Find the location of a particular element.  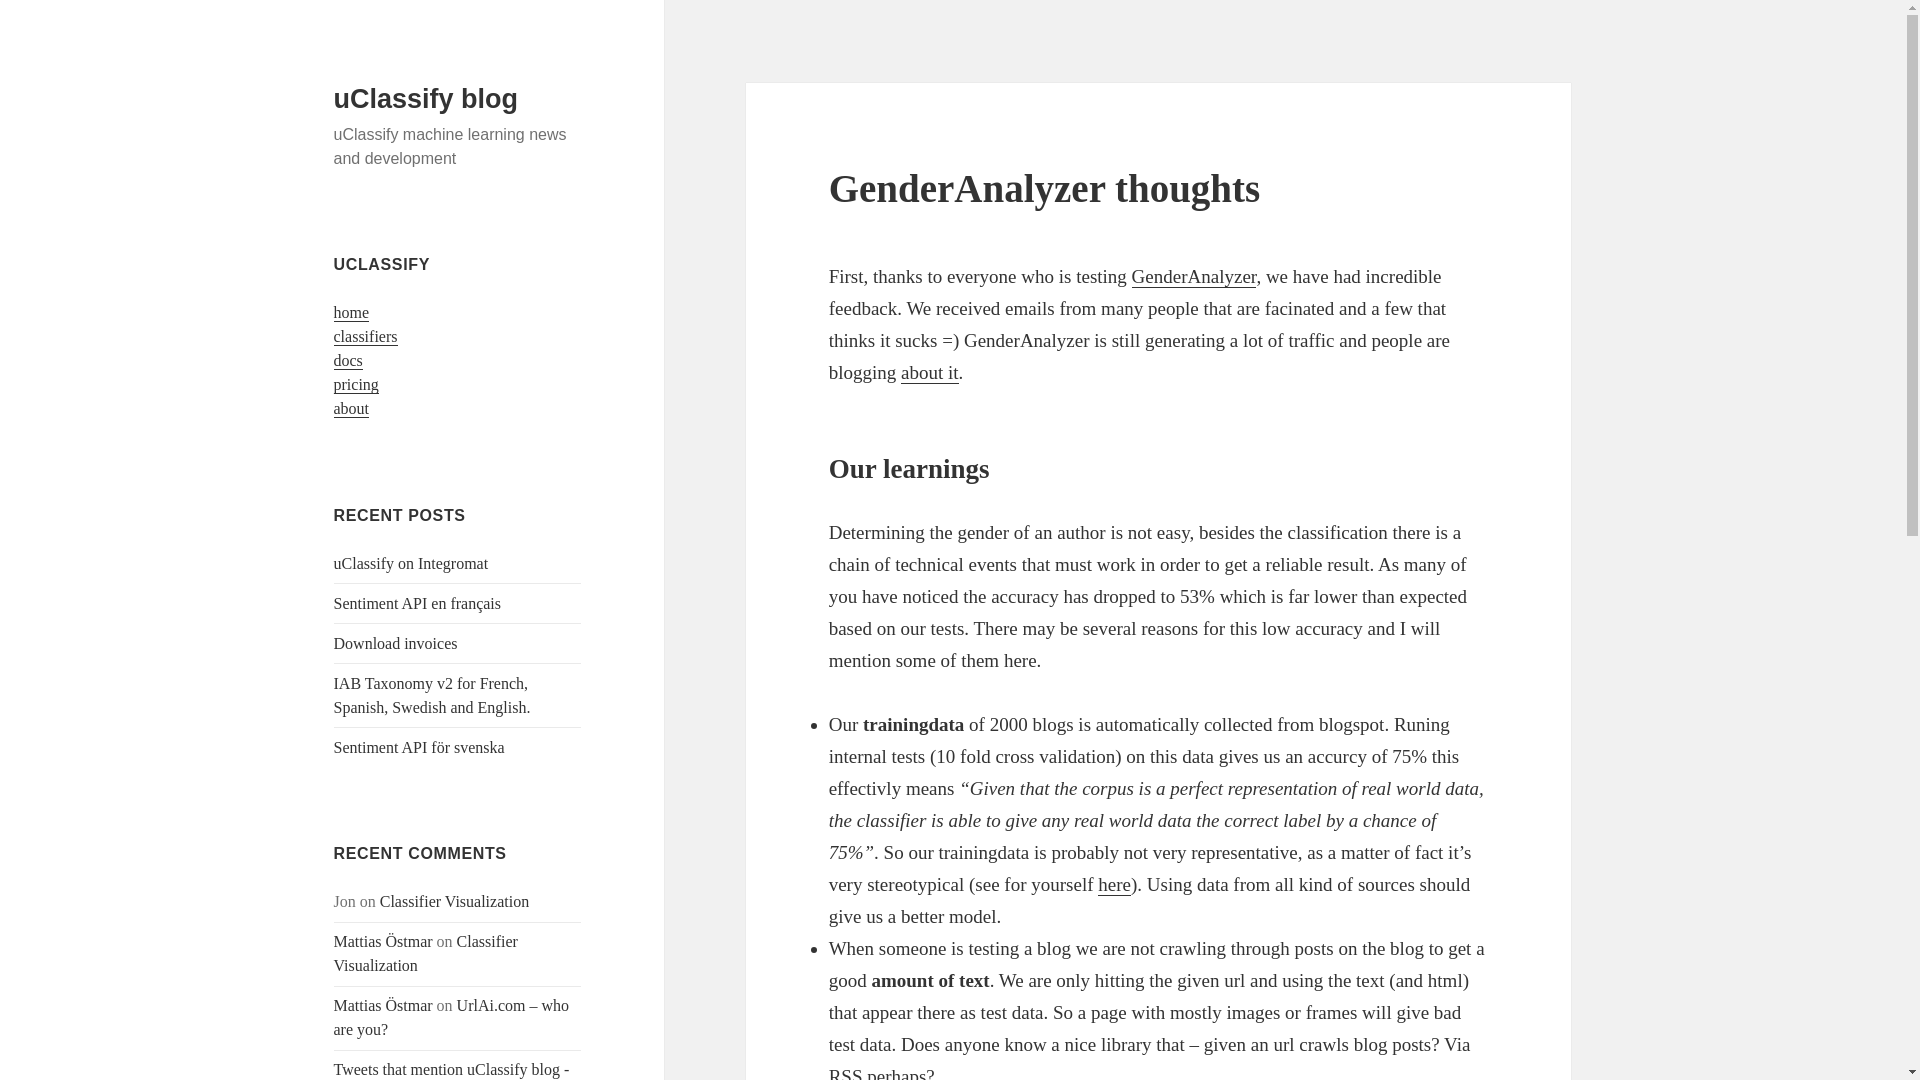

Gender Analyzer blog search on Google is located at coordinates (929, 372).